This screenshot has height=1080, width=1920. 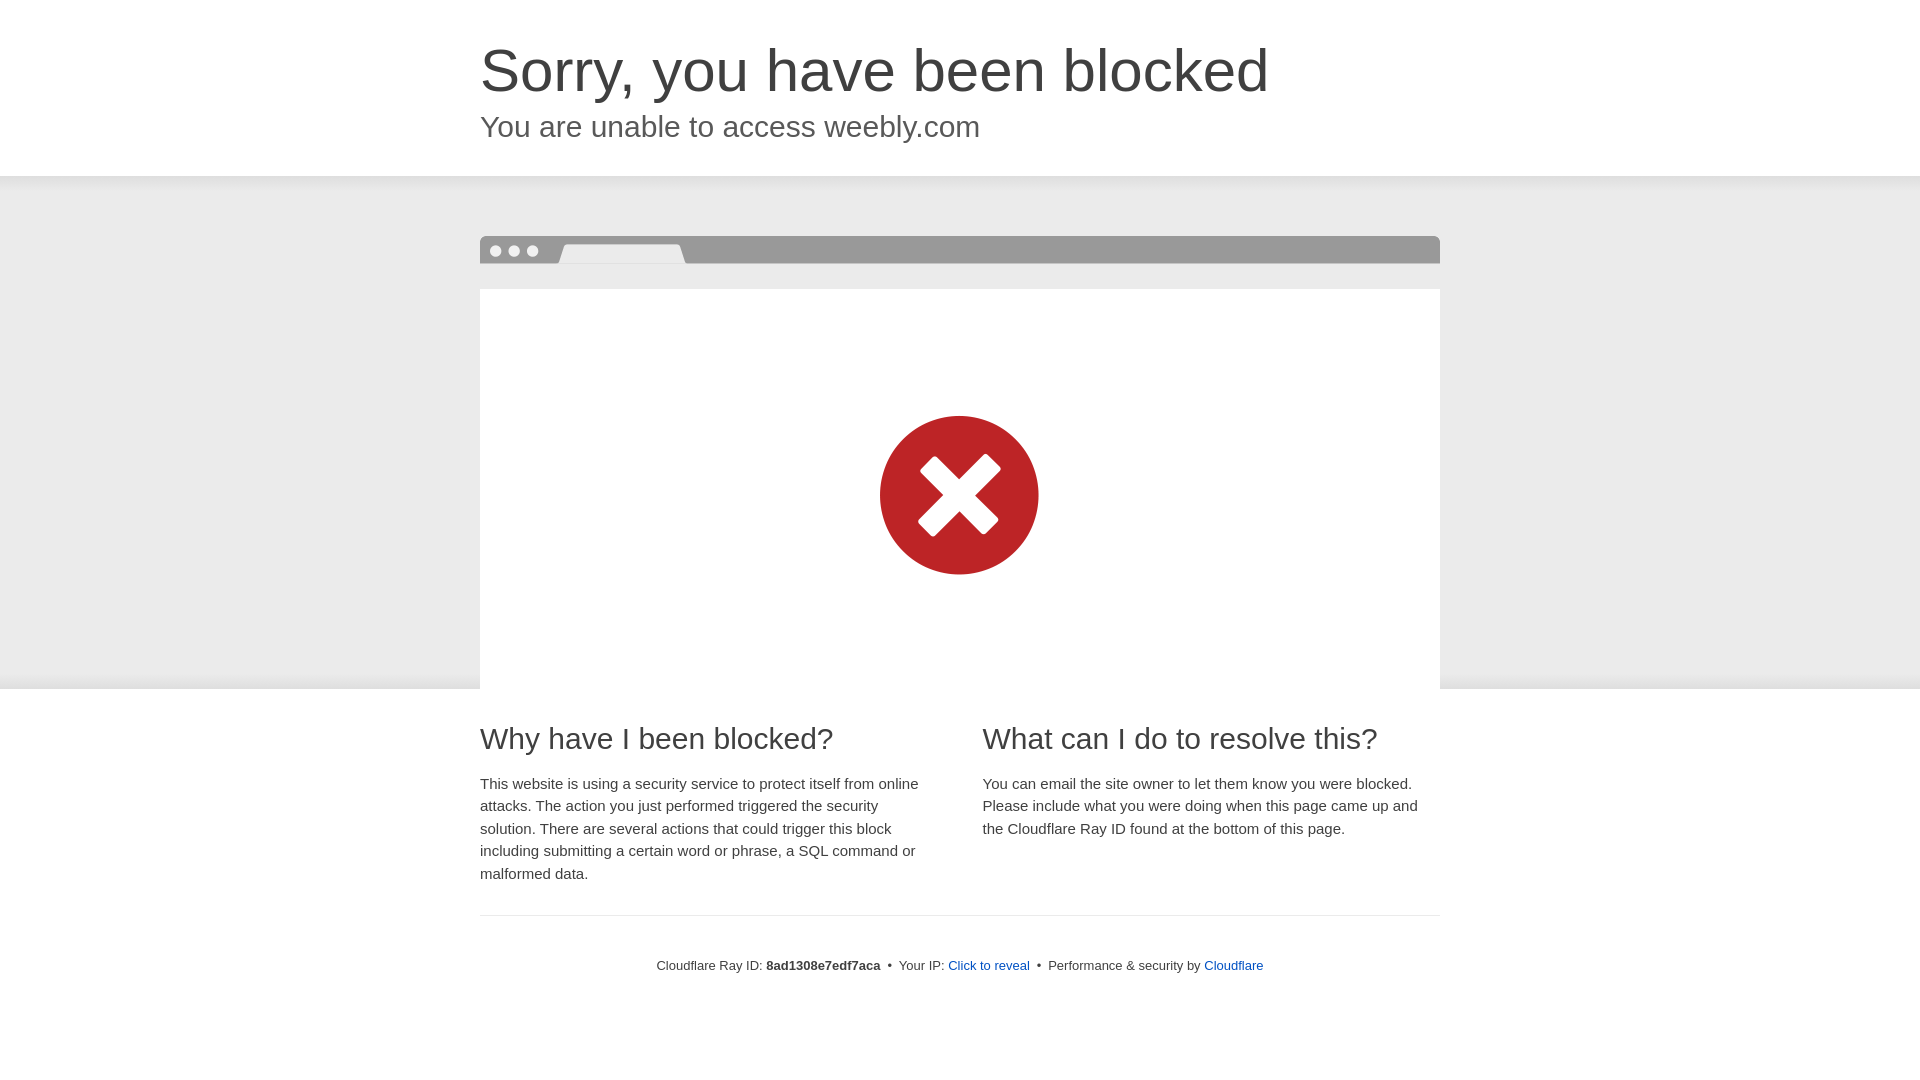 I want to click on Click to reveal, so click(x=988, y=966).